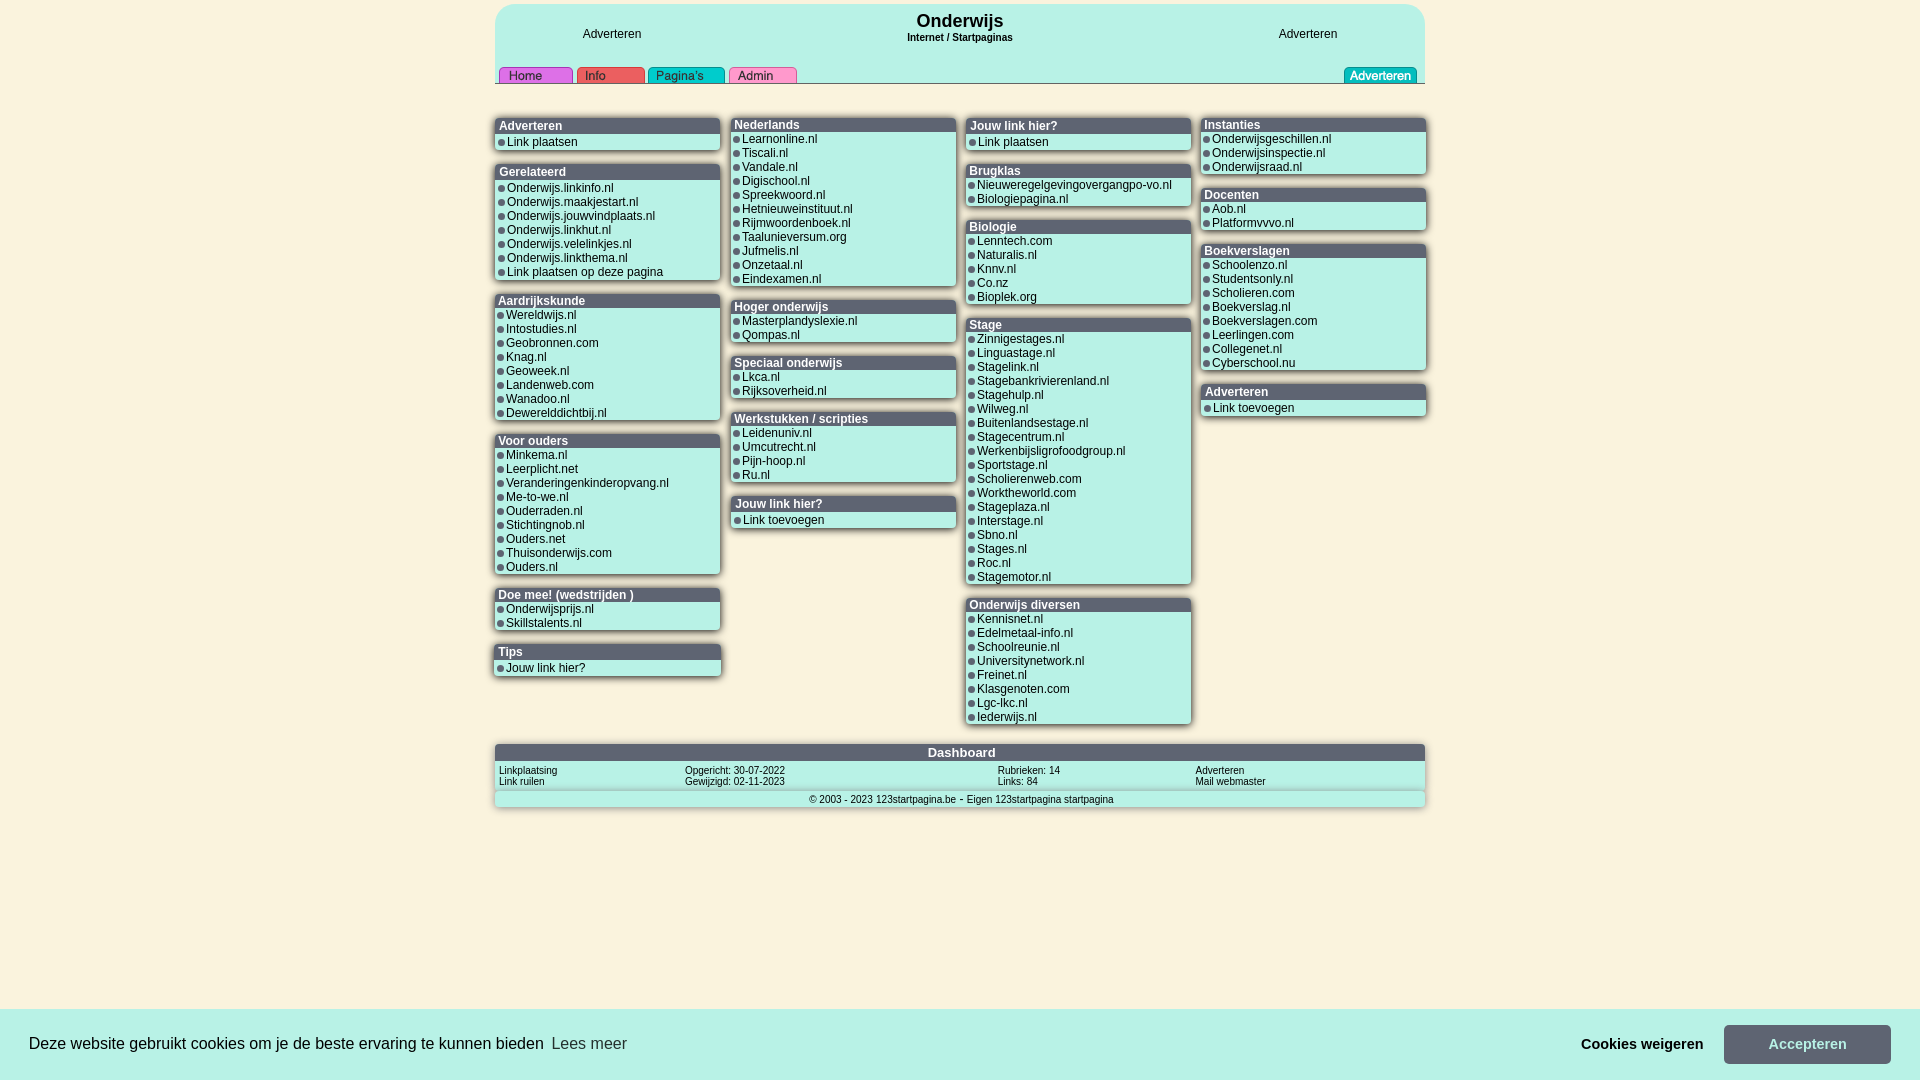  I want to click on Onderwijs, so click(959, 21).